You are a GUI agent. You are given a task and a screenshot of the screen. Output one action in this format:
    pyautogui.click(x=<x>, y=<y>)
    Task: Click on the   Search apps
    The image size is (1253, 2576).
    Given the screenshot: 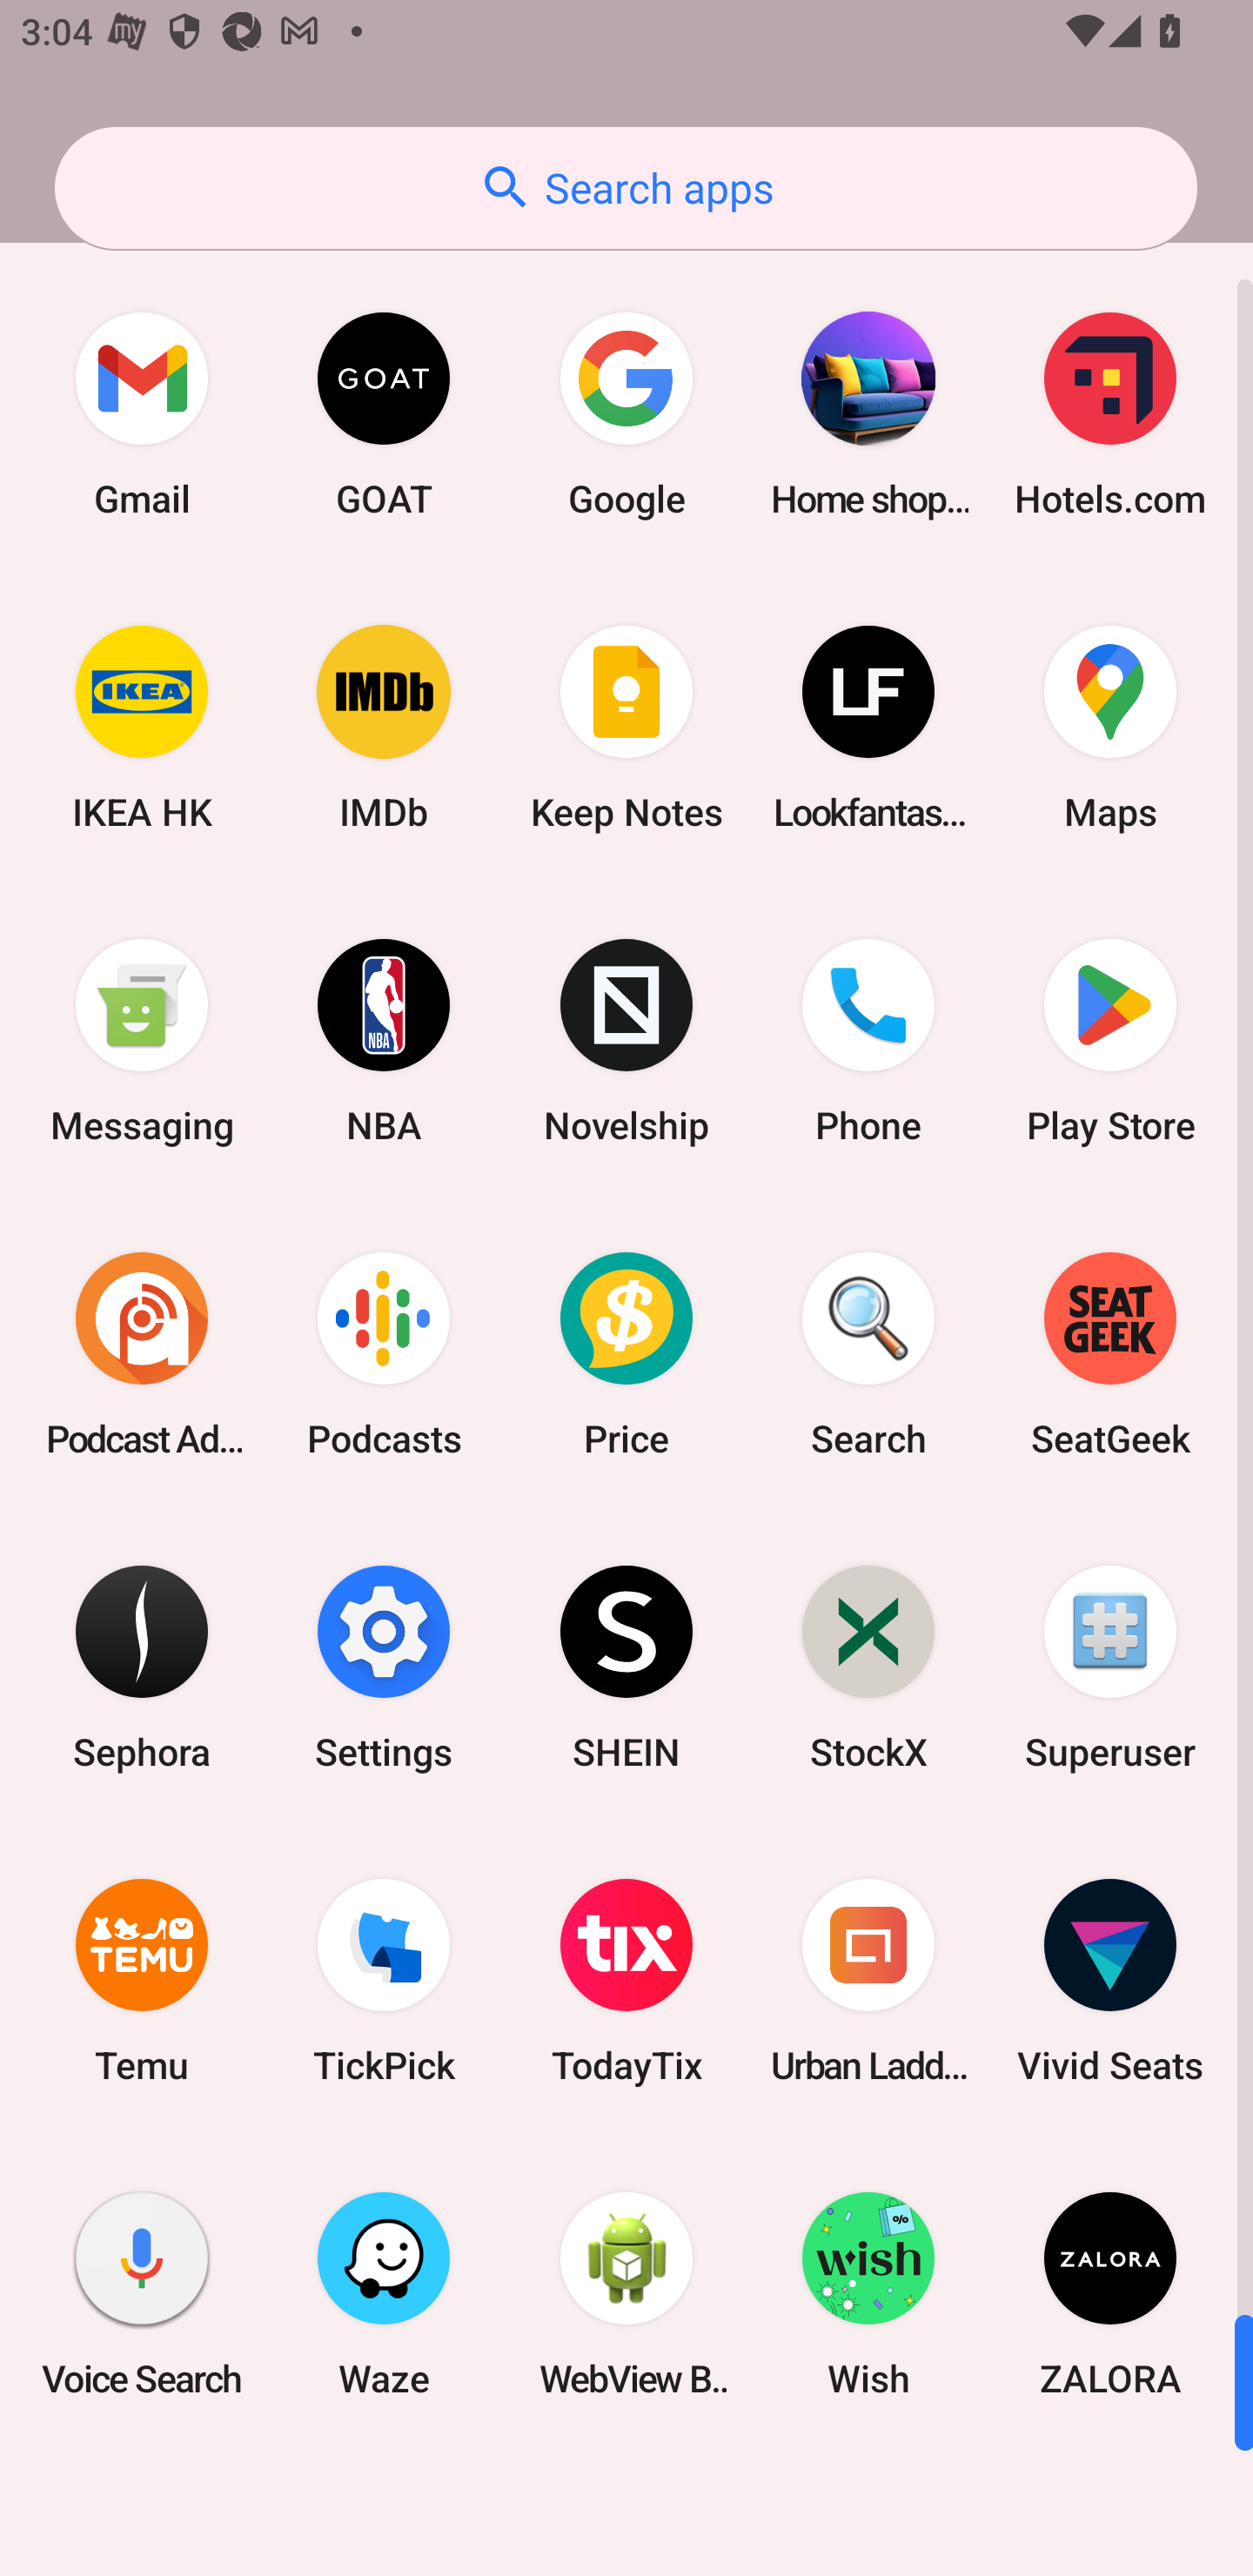 What is the action you would take?
    pyautogui.click(x=626, y=188)
    